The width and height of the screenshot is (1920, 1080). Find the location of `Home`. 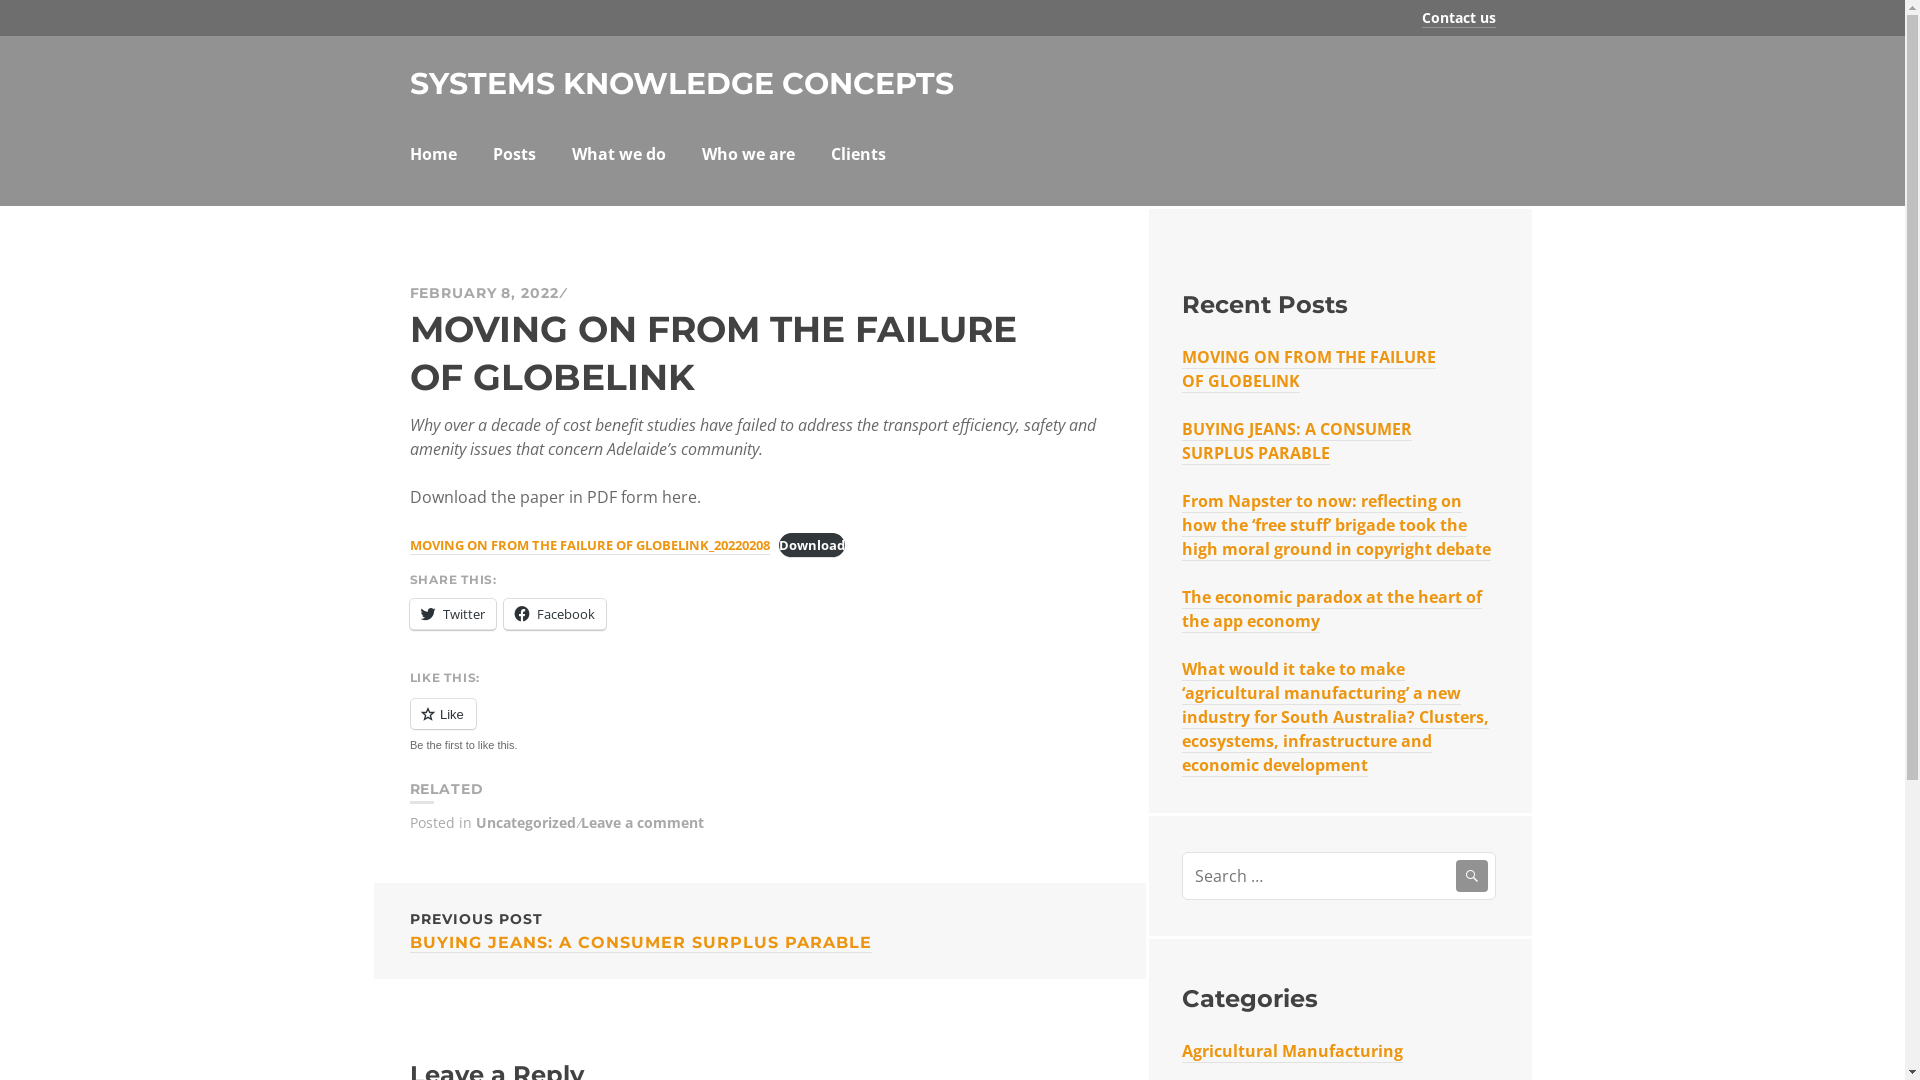

Home is located at coordinates (434, 156).